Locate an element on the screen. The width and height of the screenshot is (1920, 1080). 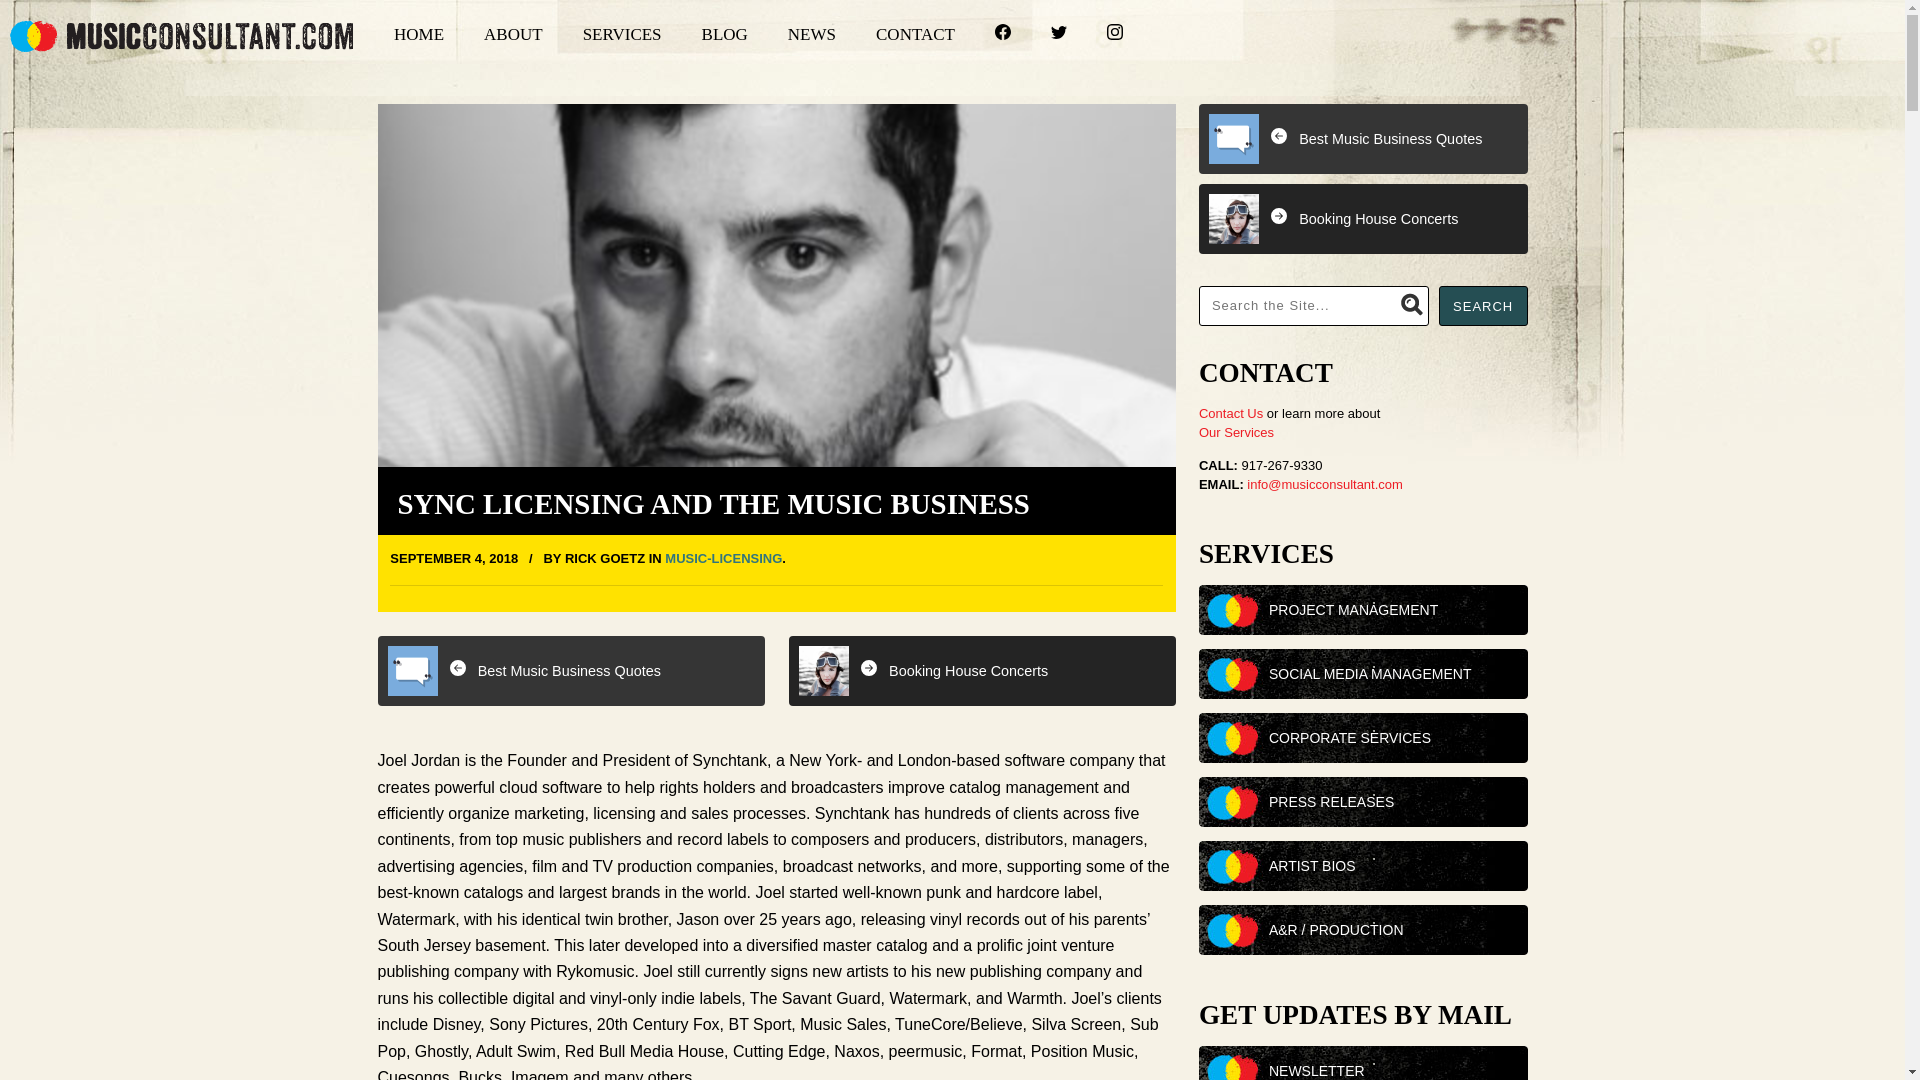
MUSIC CONSULTANT is located at coordinates (181, 36).